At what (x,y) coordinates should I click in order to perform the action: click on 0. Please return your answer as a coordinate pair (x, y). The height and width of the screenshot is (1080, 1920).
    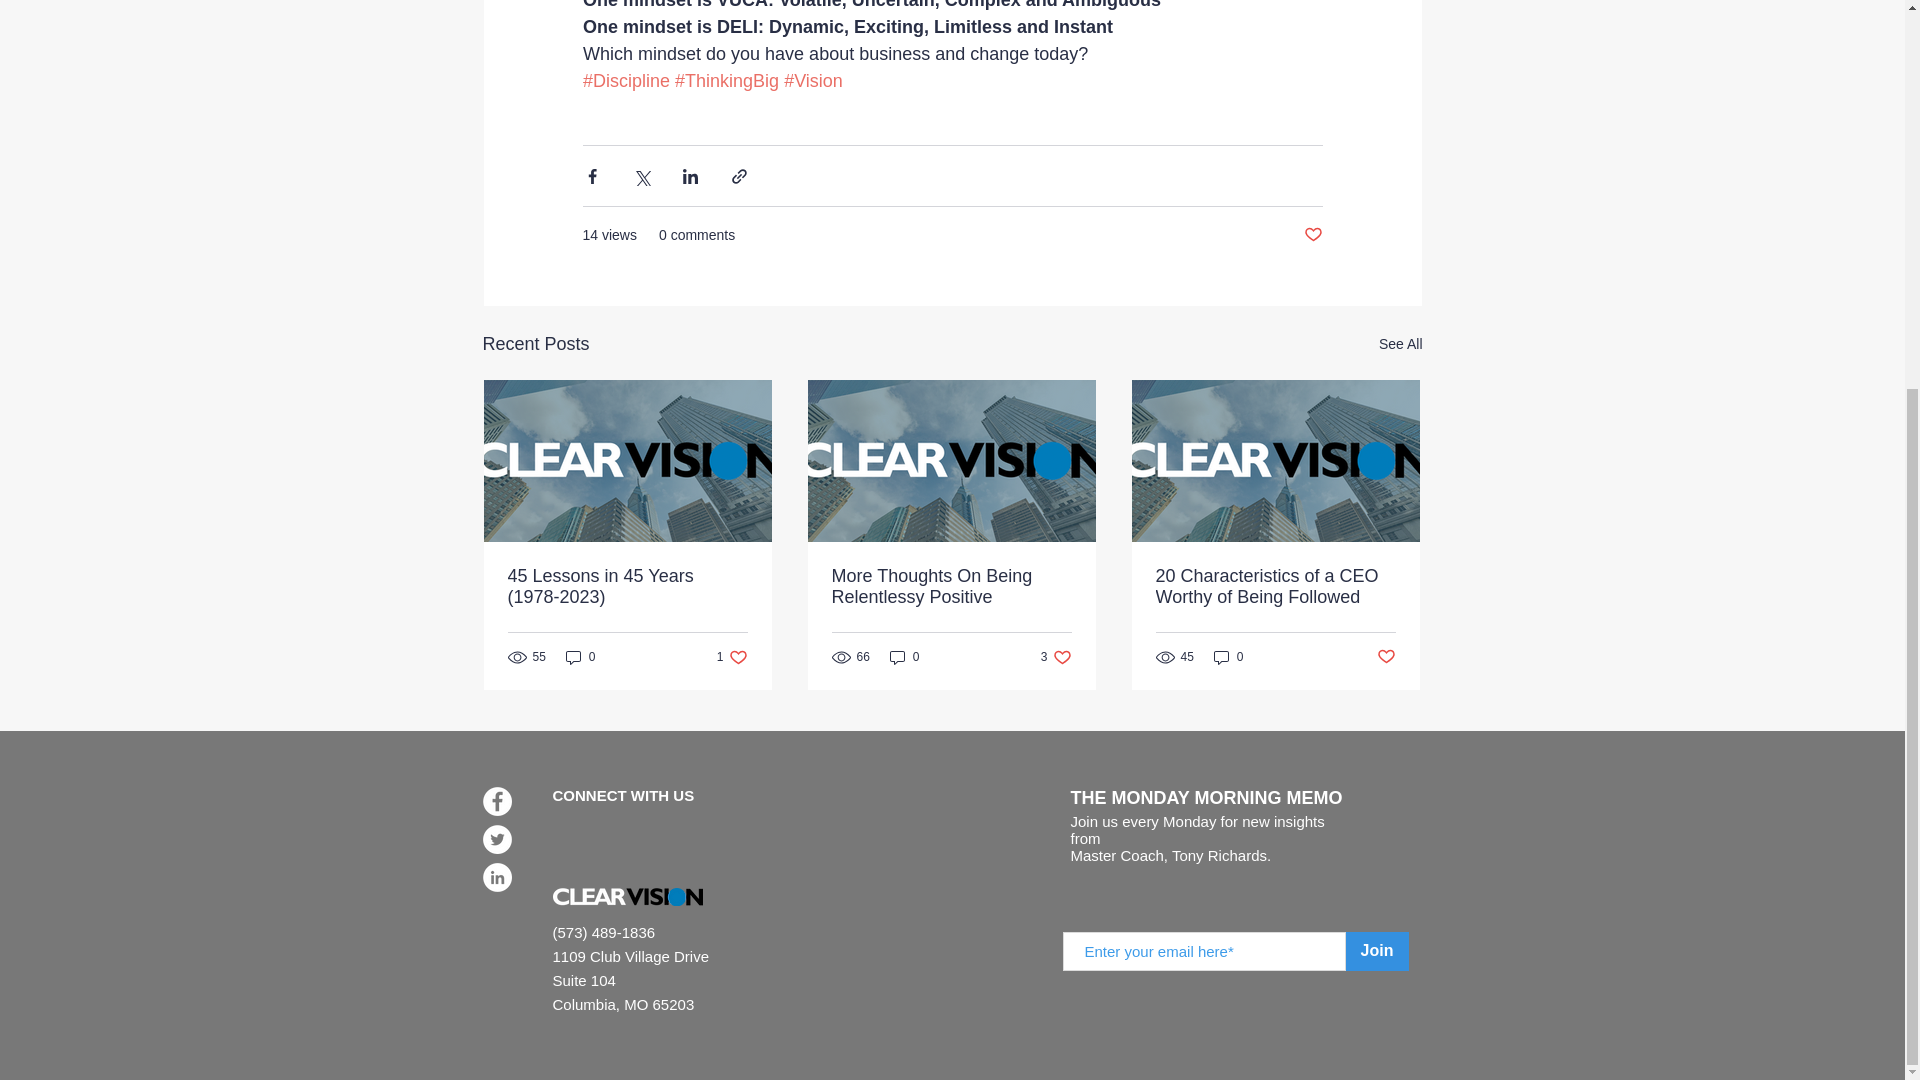
    Looking at the image, I should click on (1228, 656).